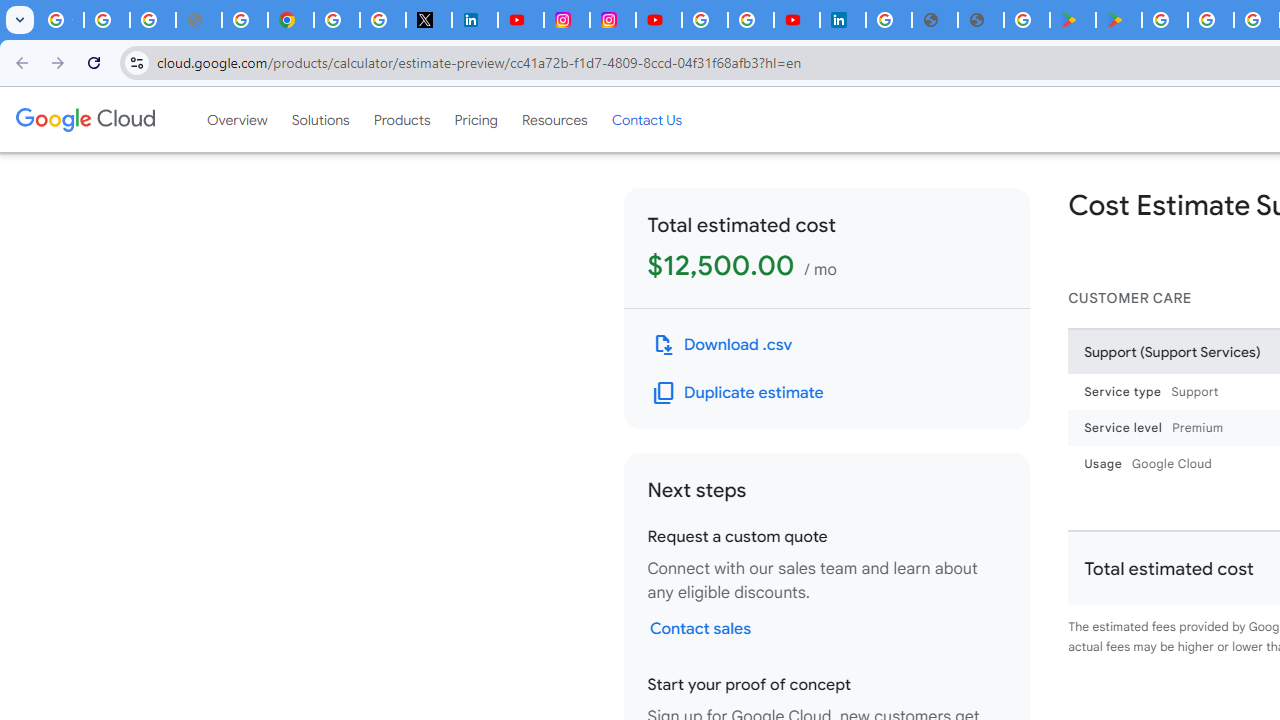  What do you see at coordinates (843, 20) in the screenshot?
I see `Identity verification via Persona | LinkedIn Help` at bounding box center [843, 20].